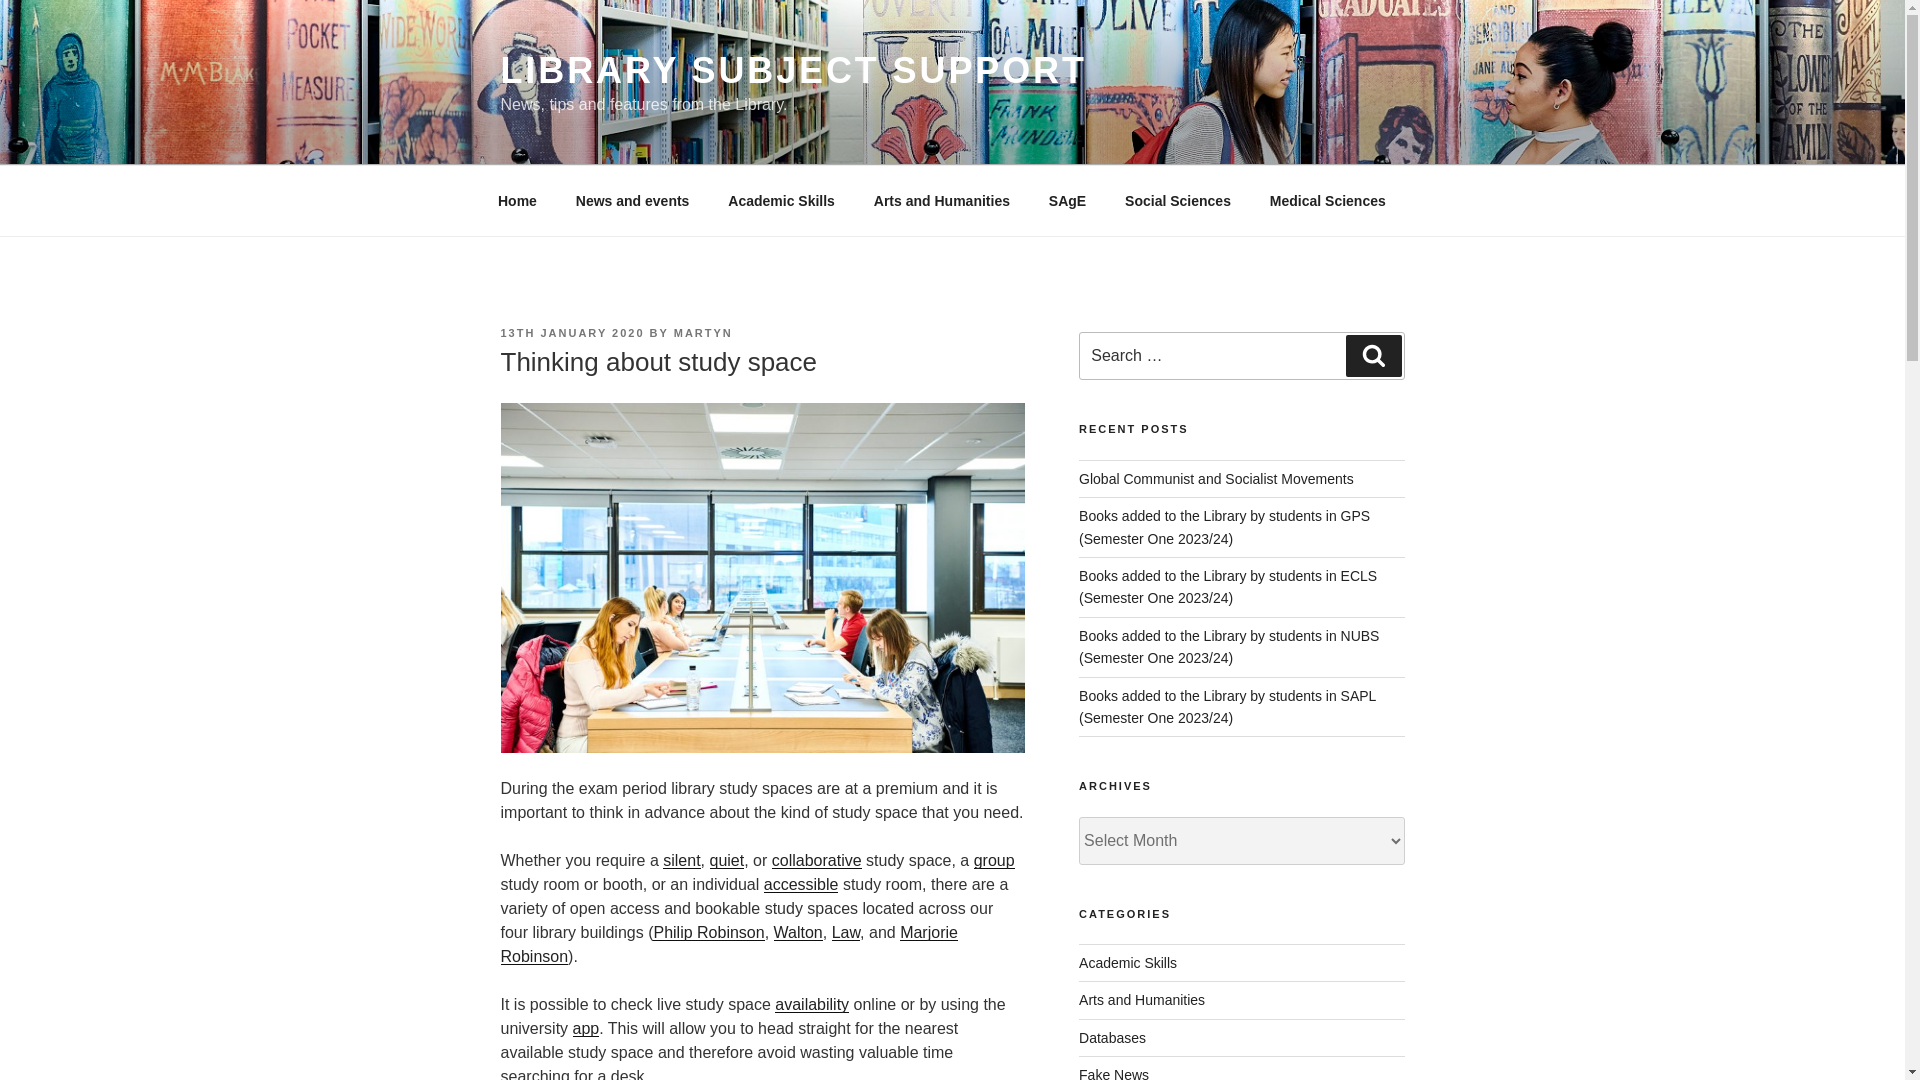 The height and width of the screenshot is (1080, 1920). Describe the element at coordinates (798, 932) in the screenshot. I see `Walton` at that location.